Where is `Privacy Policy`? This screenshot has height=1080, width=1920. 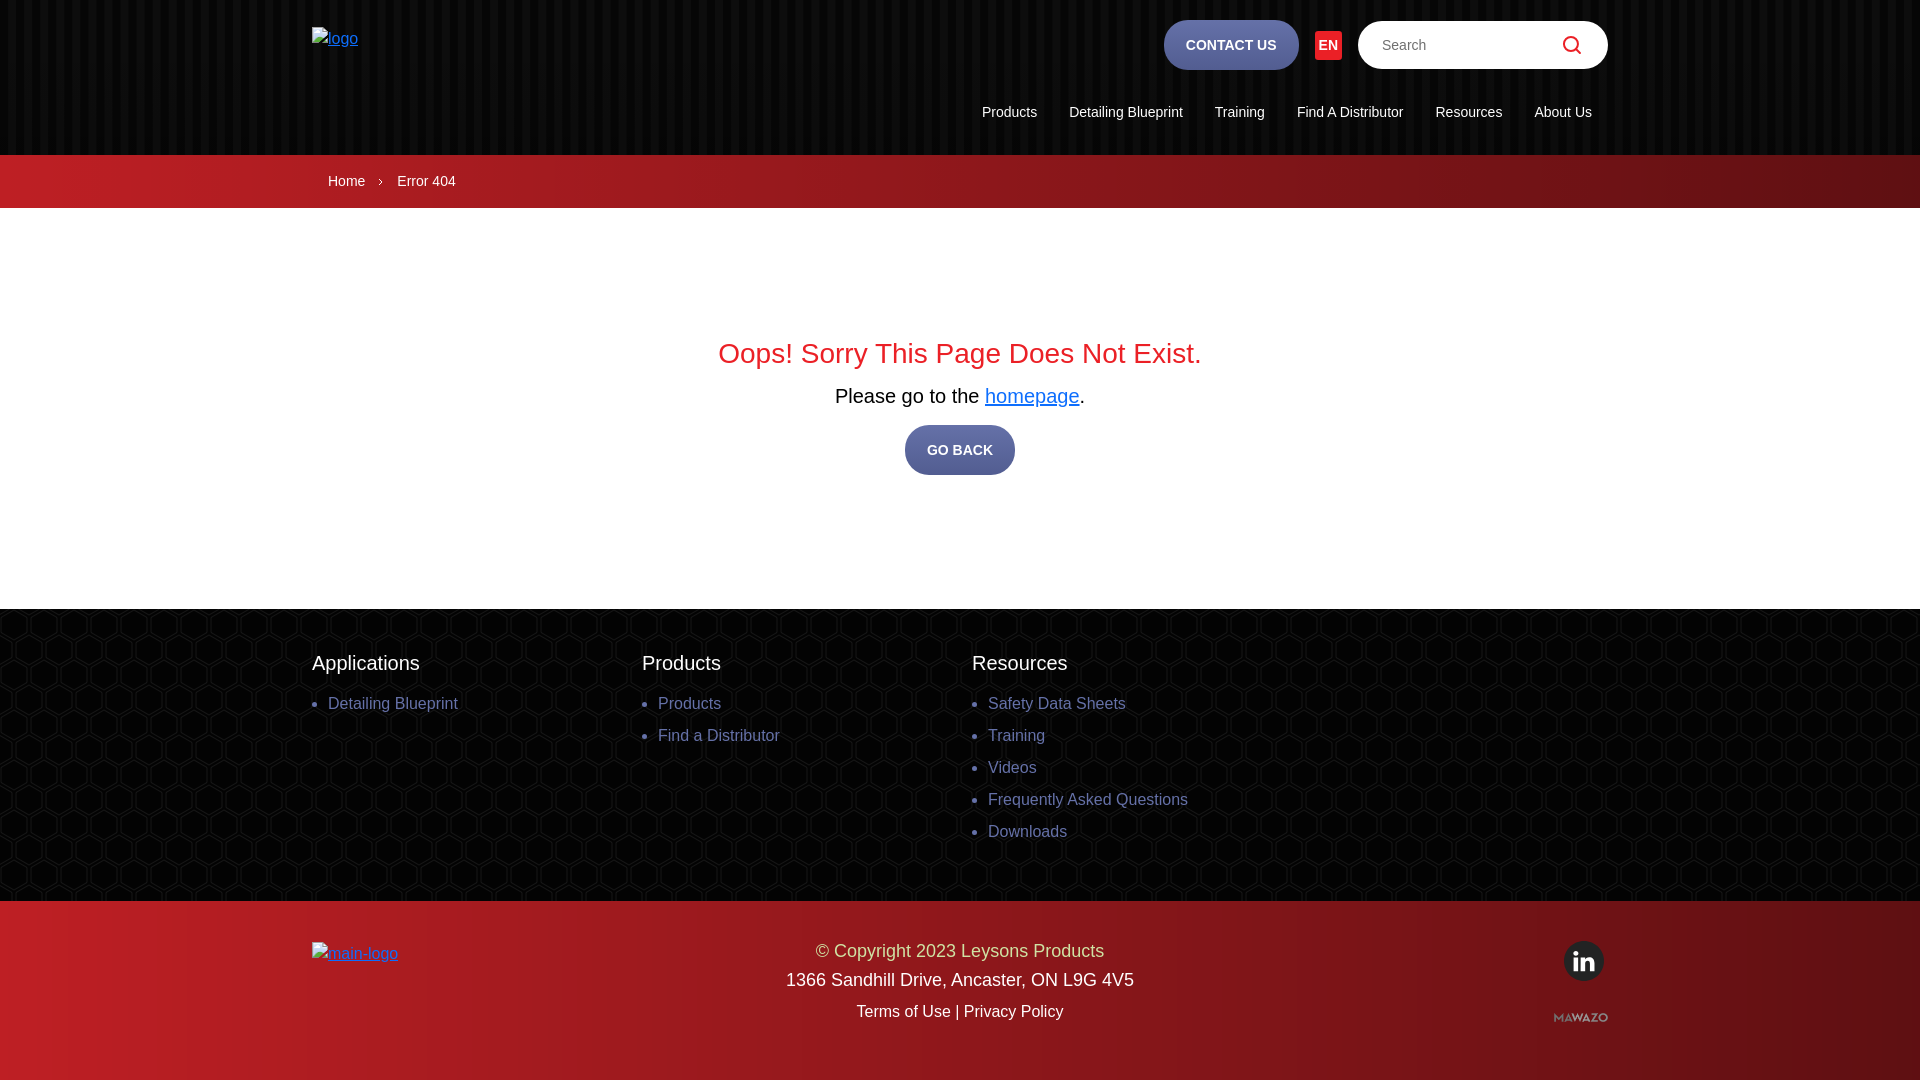 Privacy Policy is located at coordinates (1014, 1012).